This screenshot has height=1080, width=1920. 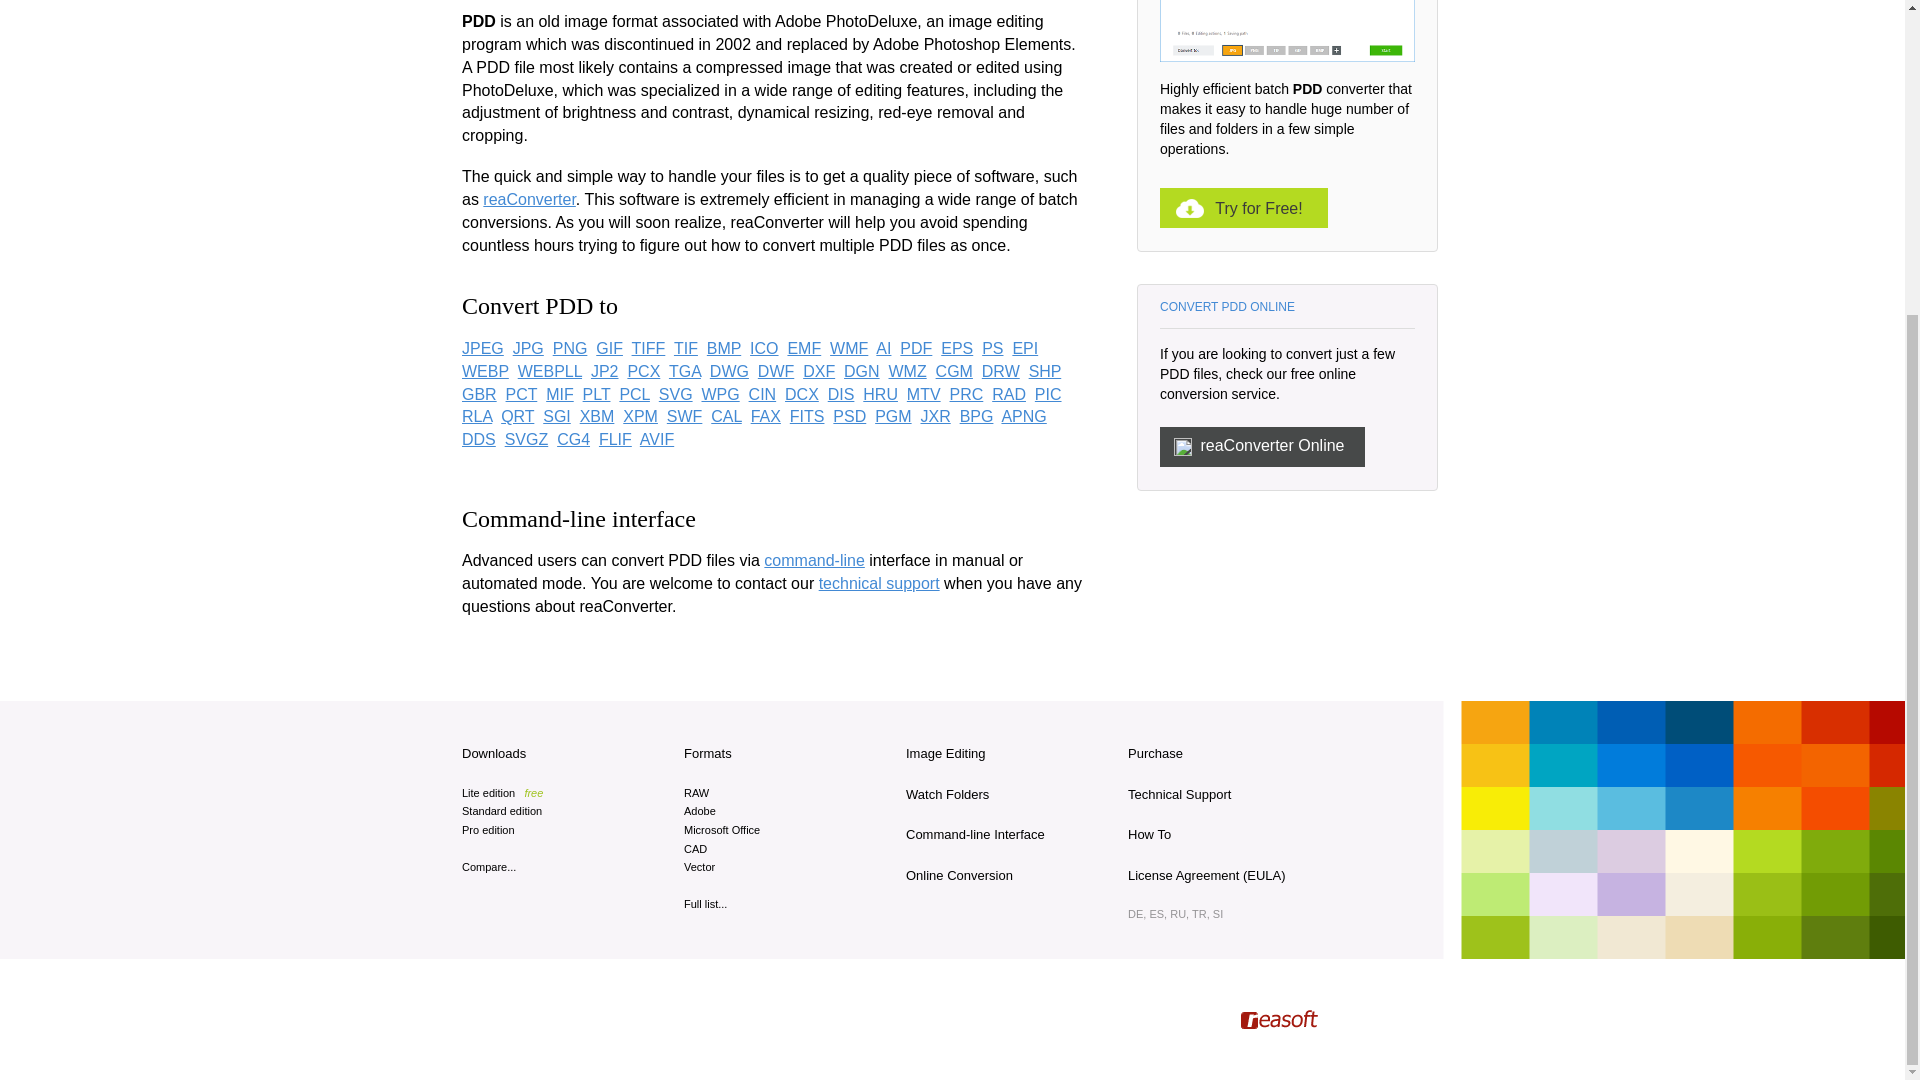 What do you see at coordinates (764, 348) in the screenshot?
I see `ICO` at bounding box center [764, 348].